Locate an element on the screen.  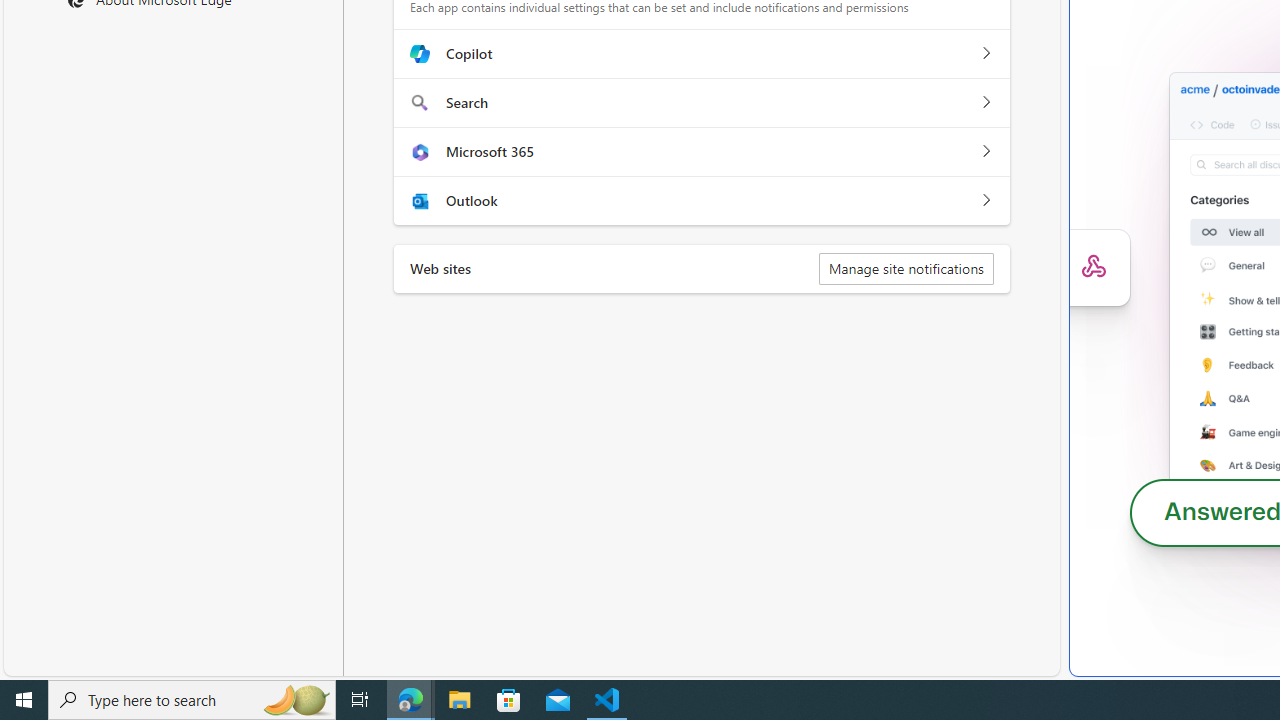
Manage site notifications is located at coordinates (906, 268).